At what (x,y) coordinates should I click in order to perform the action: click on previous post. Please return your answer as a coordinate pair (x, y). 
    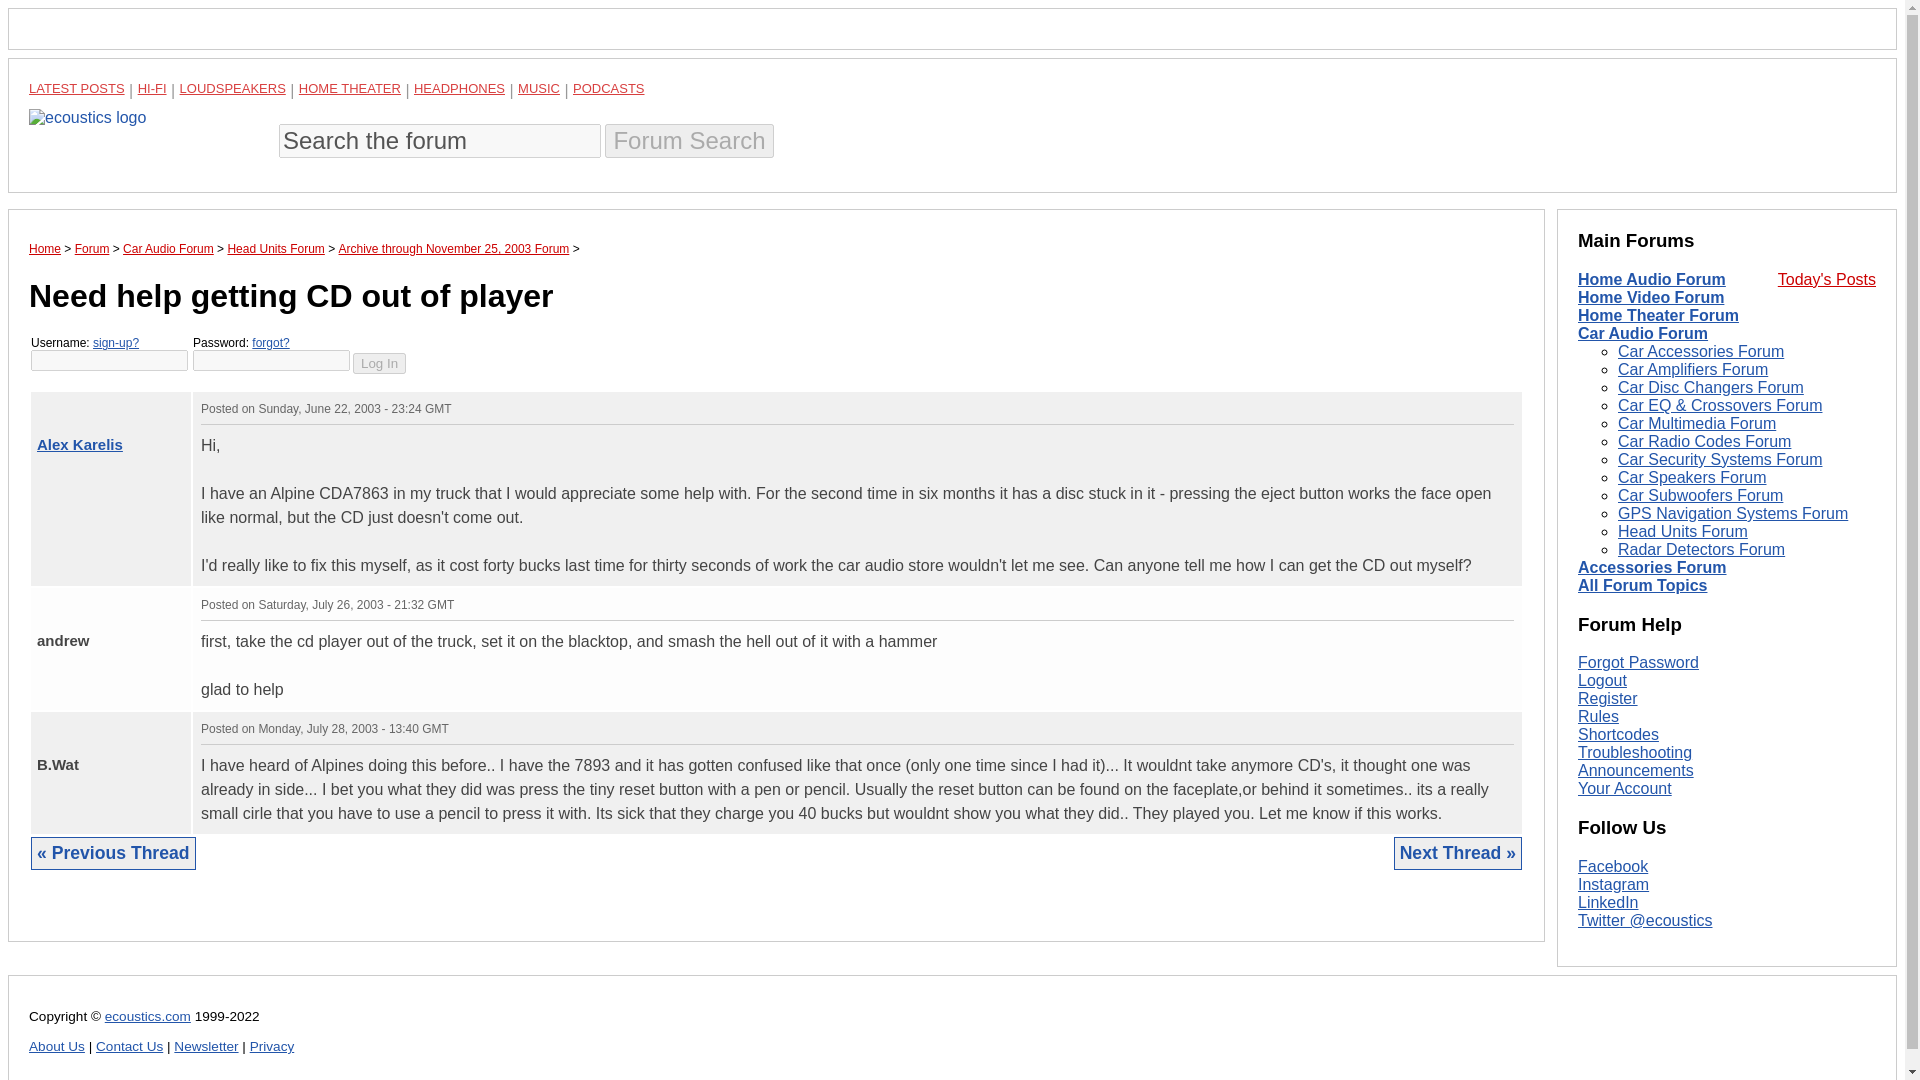
    Looking at the image, I should click on (55, 600).